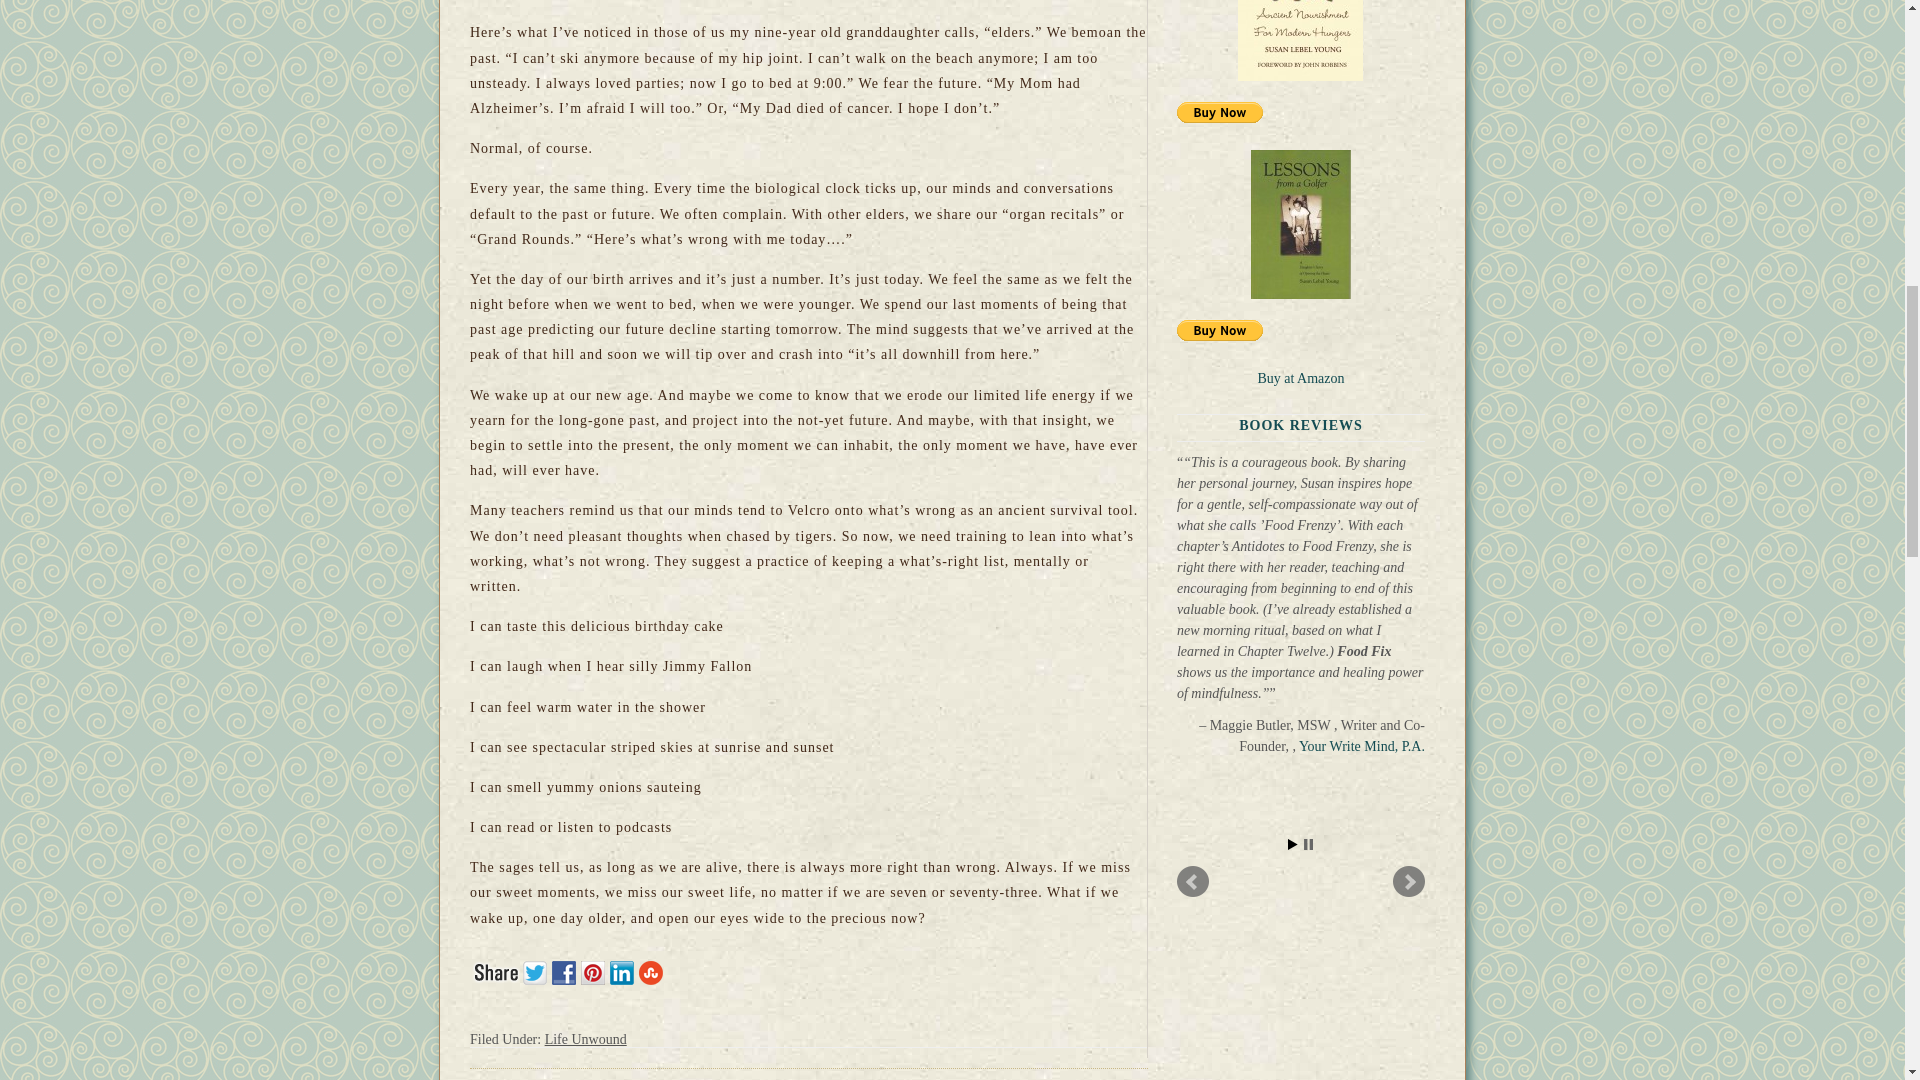 Image resolution: width=1920 pixels, height=1080 pixels. What do you see at coordinates (537, 970) in the screenshot?
I see `Twitter` at bounding box center [537, 970].